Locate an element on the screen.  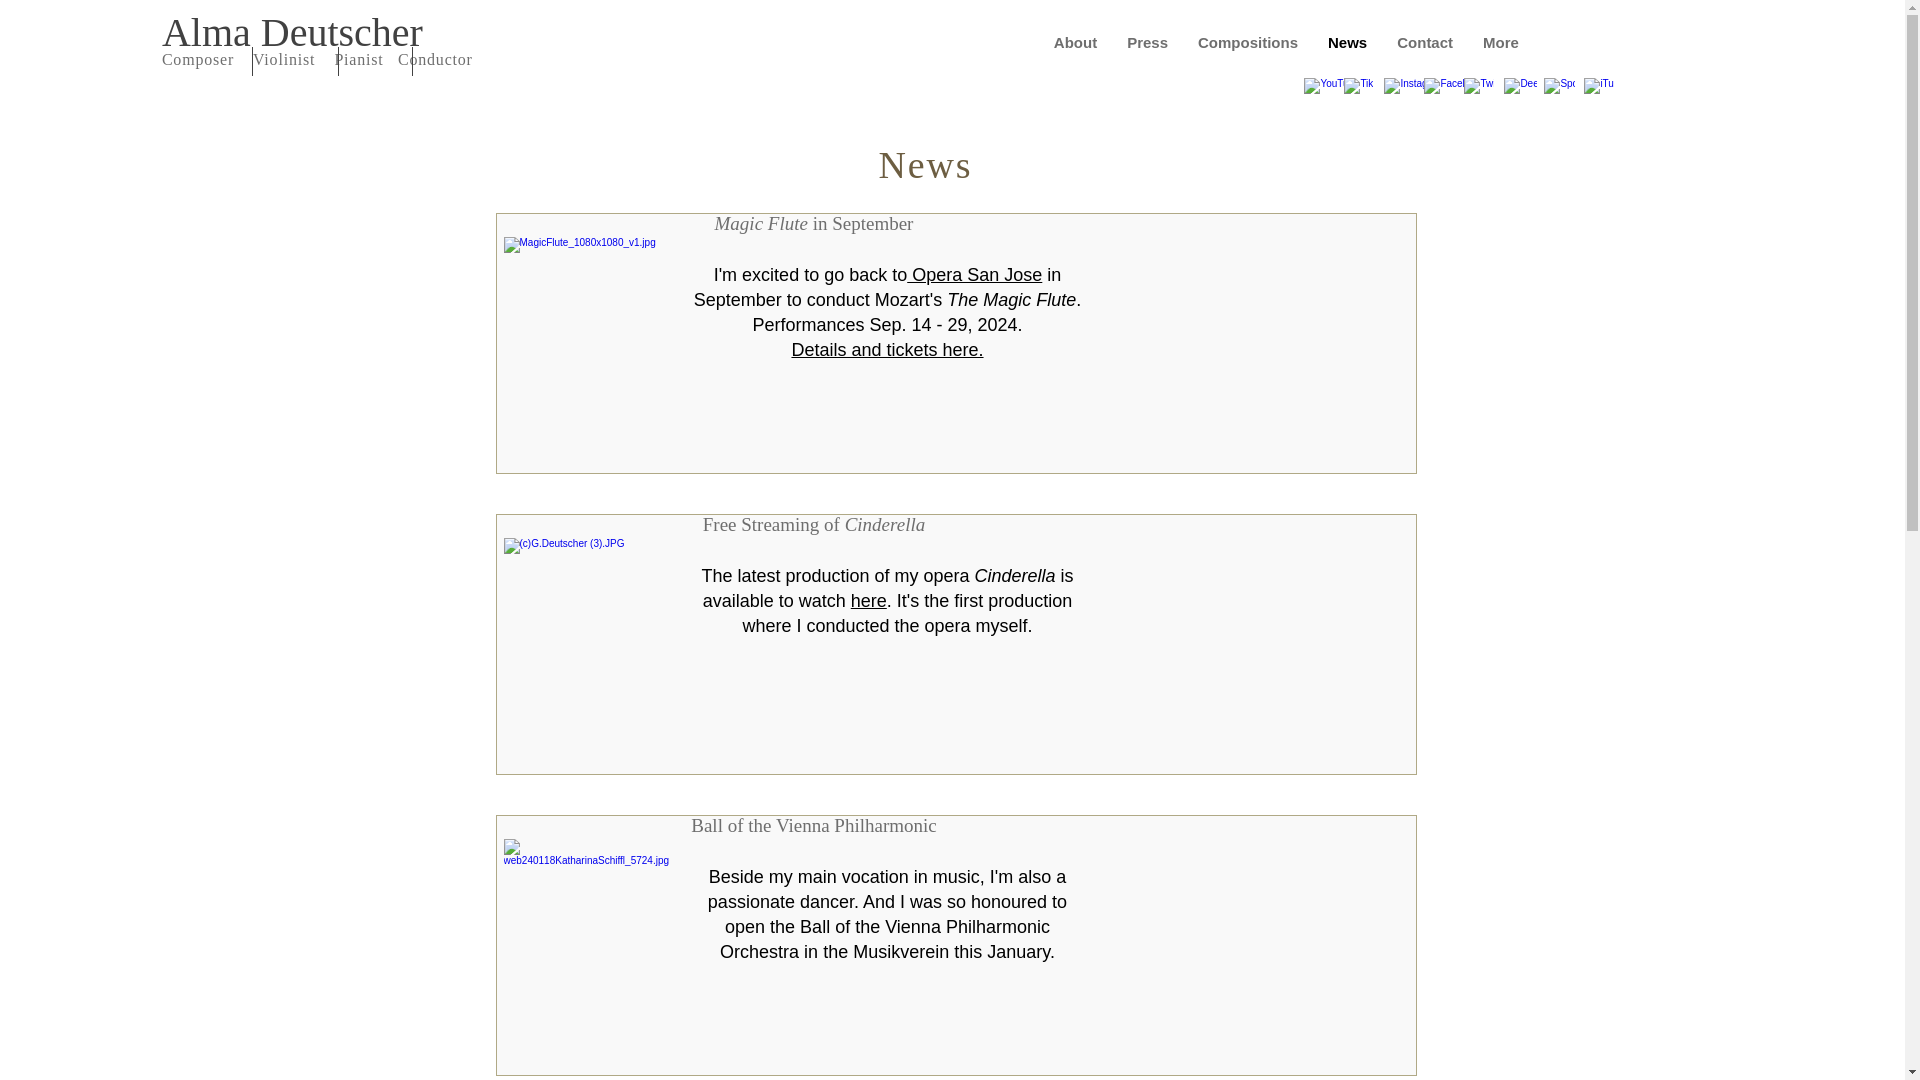
About is located at coordinates (1074, 46).